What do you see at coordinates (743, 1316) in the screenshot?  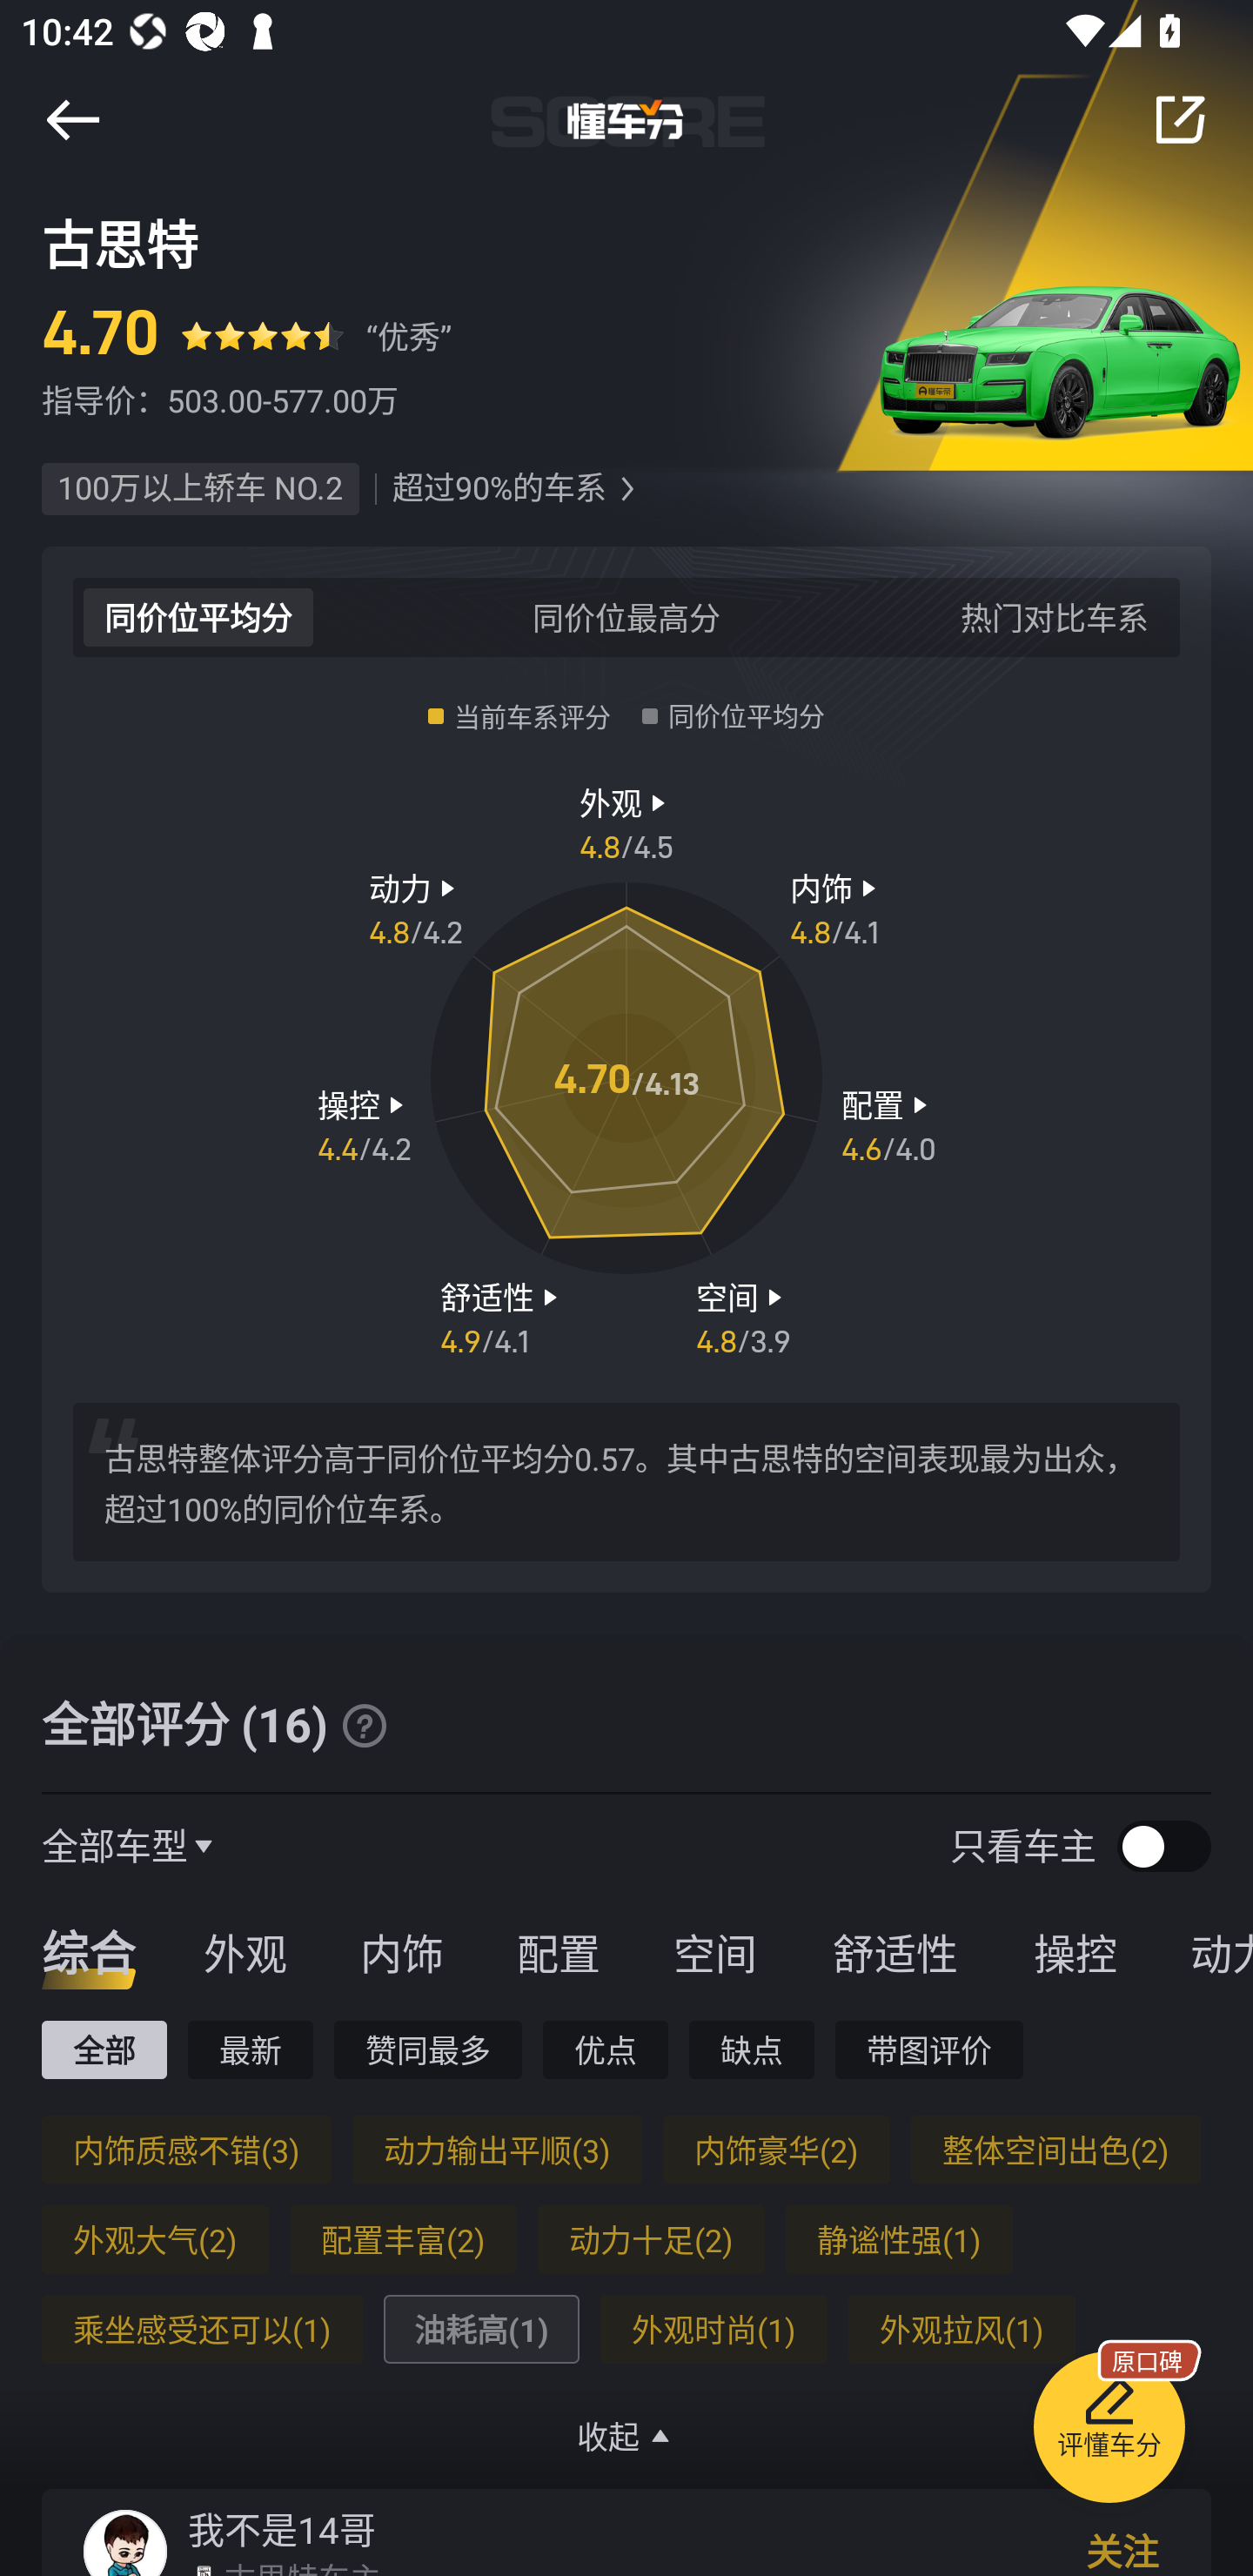 I see `空间  4.8 / 3.9` at bounding box center [743, 1316].